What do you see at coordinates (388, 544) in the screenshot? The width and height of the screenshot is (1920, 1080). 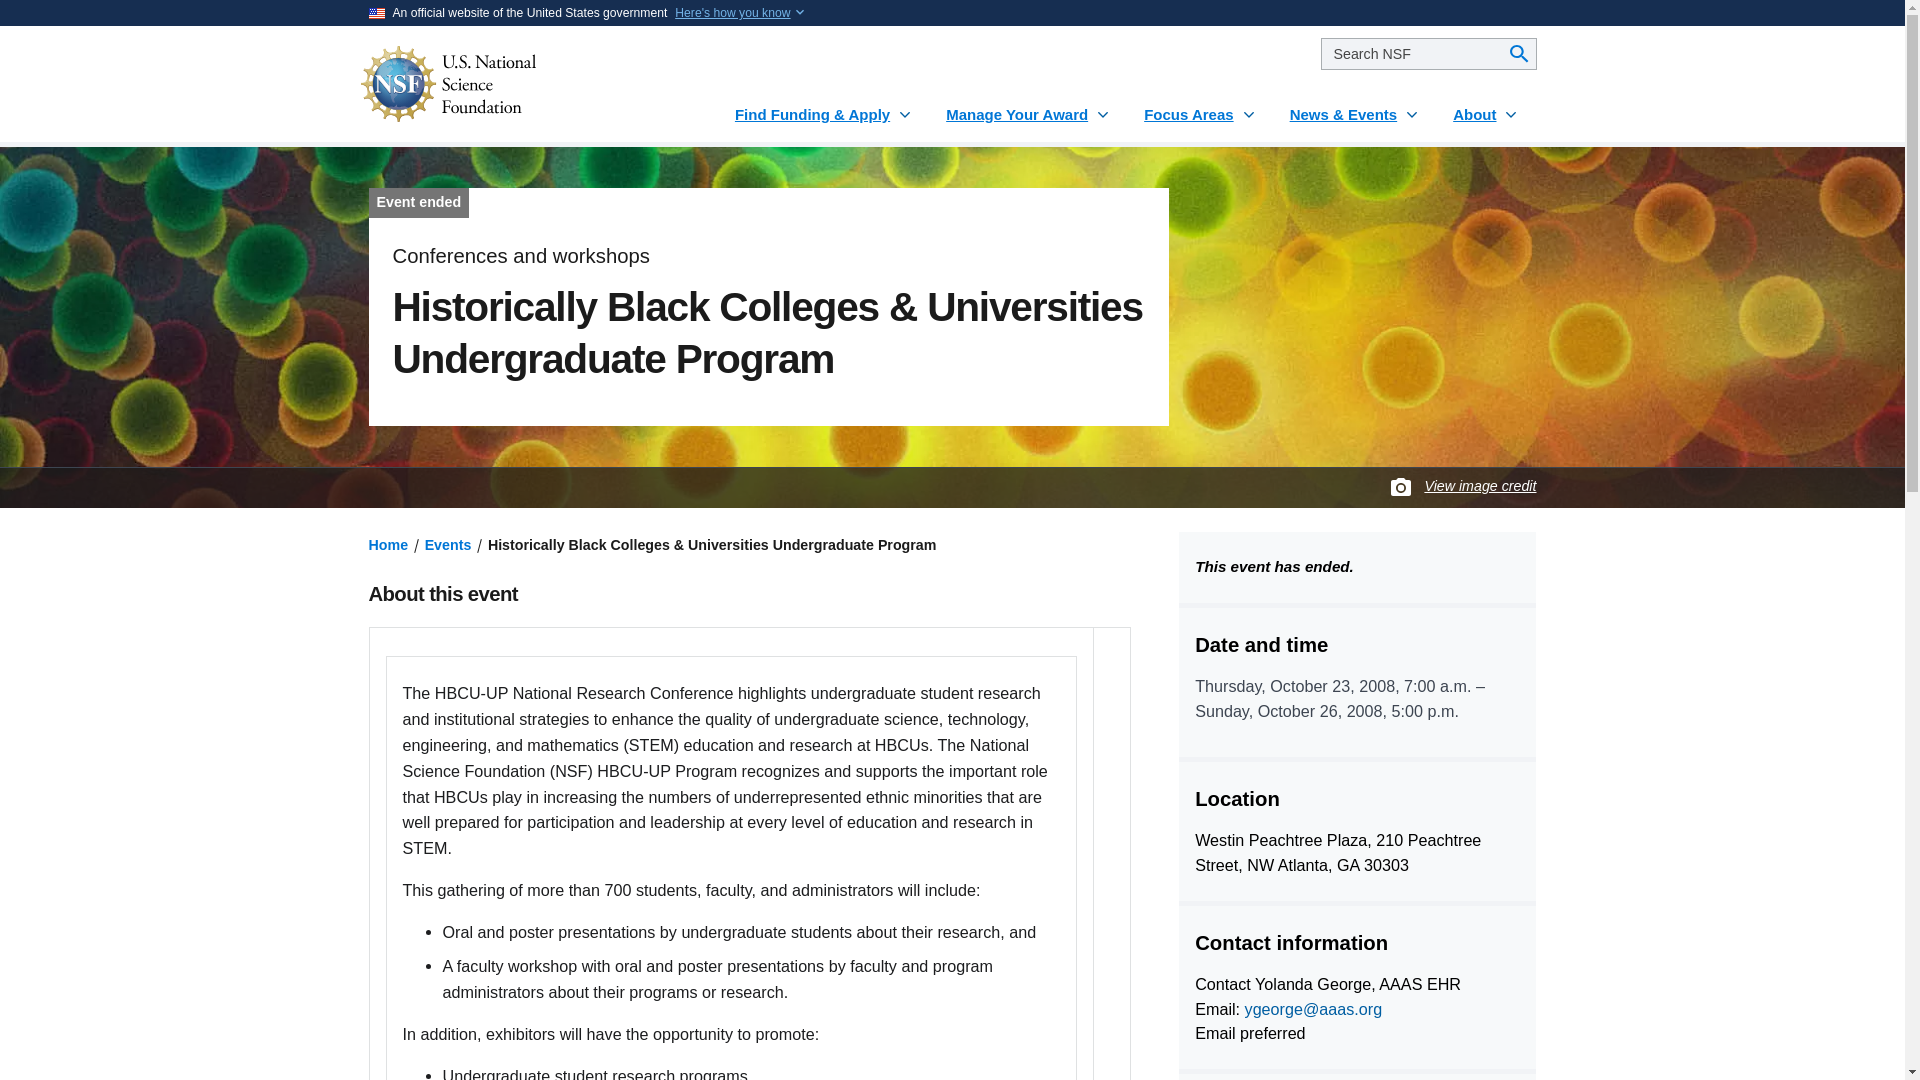 I see `Home` at bounding box center [388, 544].